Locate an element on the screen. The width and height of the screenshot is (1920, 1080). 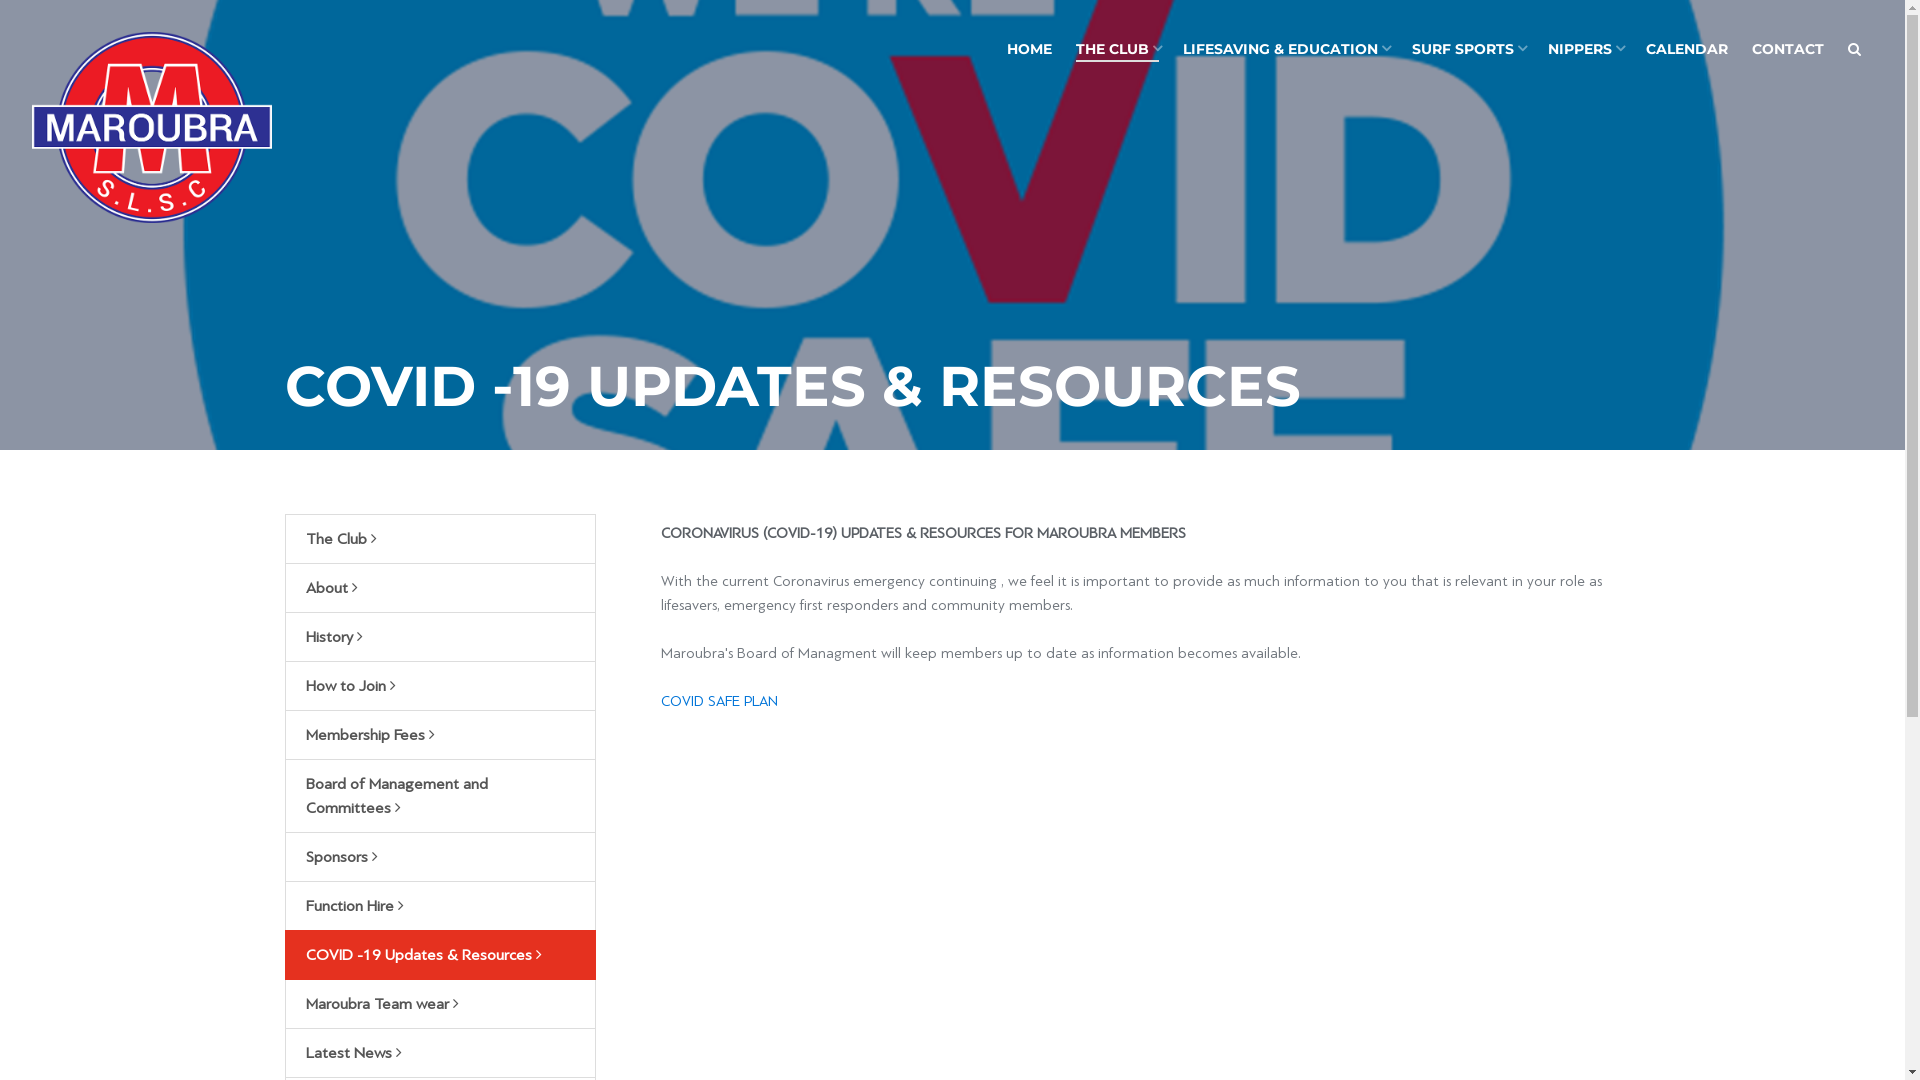
History  is located at coordinates (440, 637).